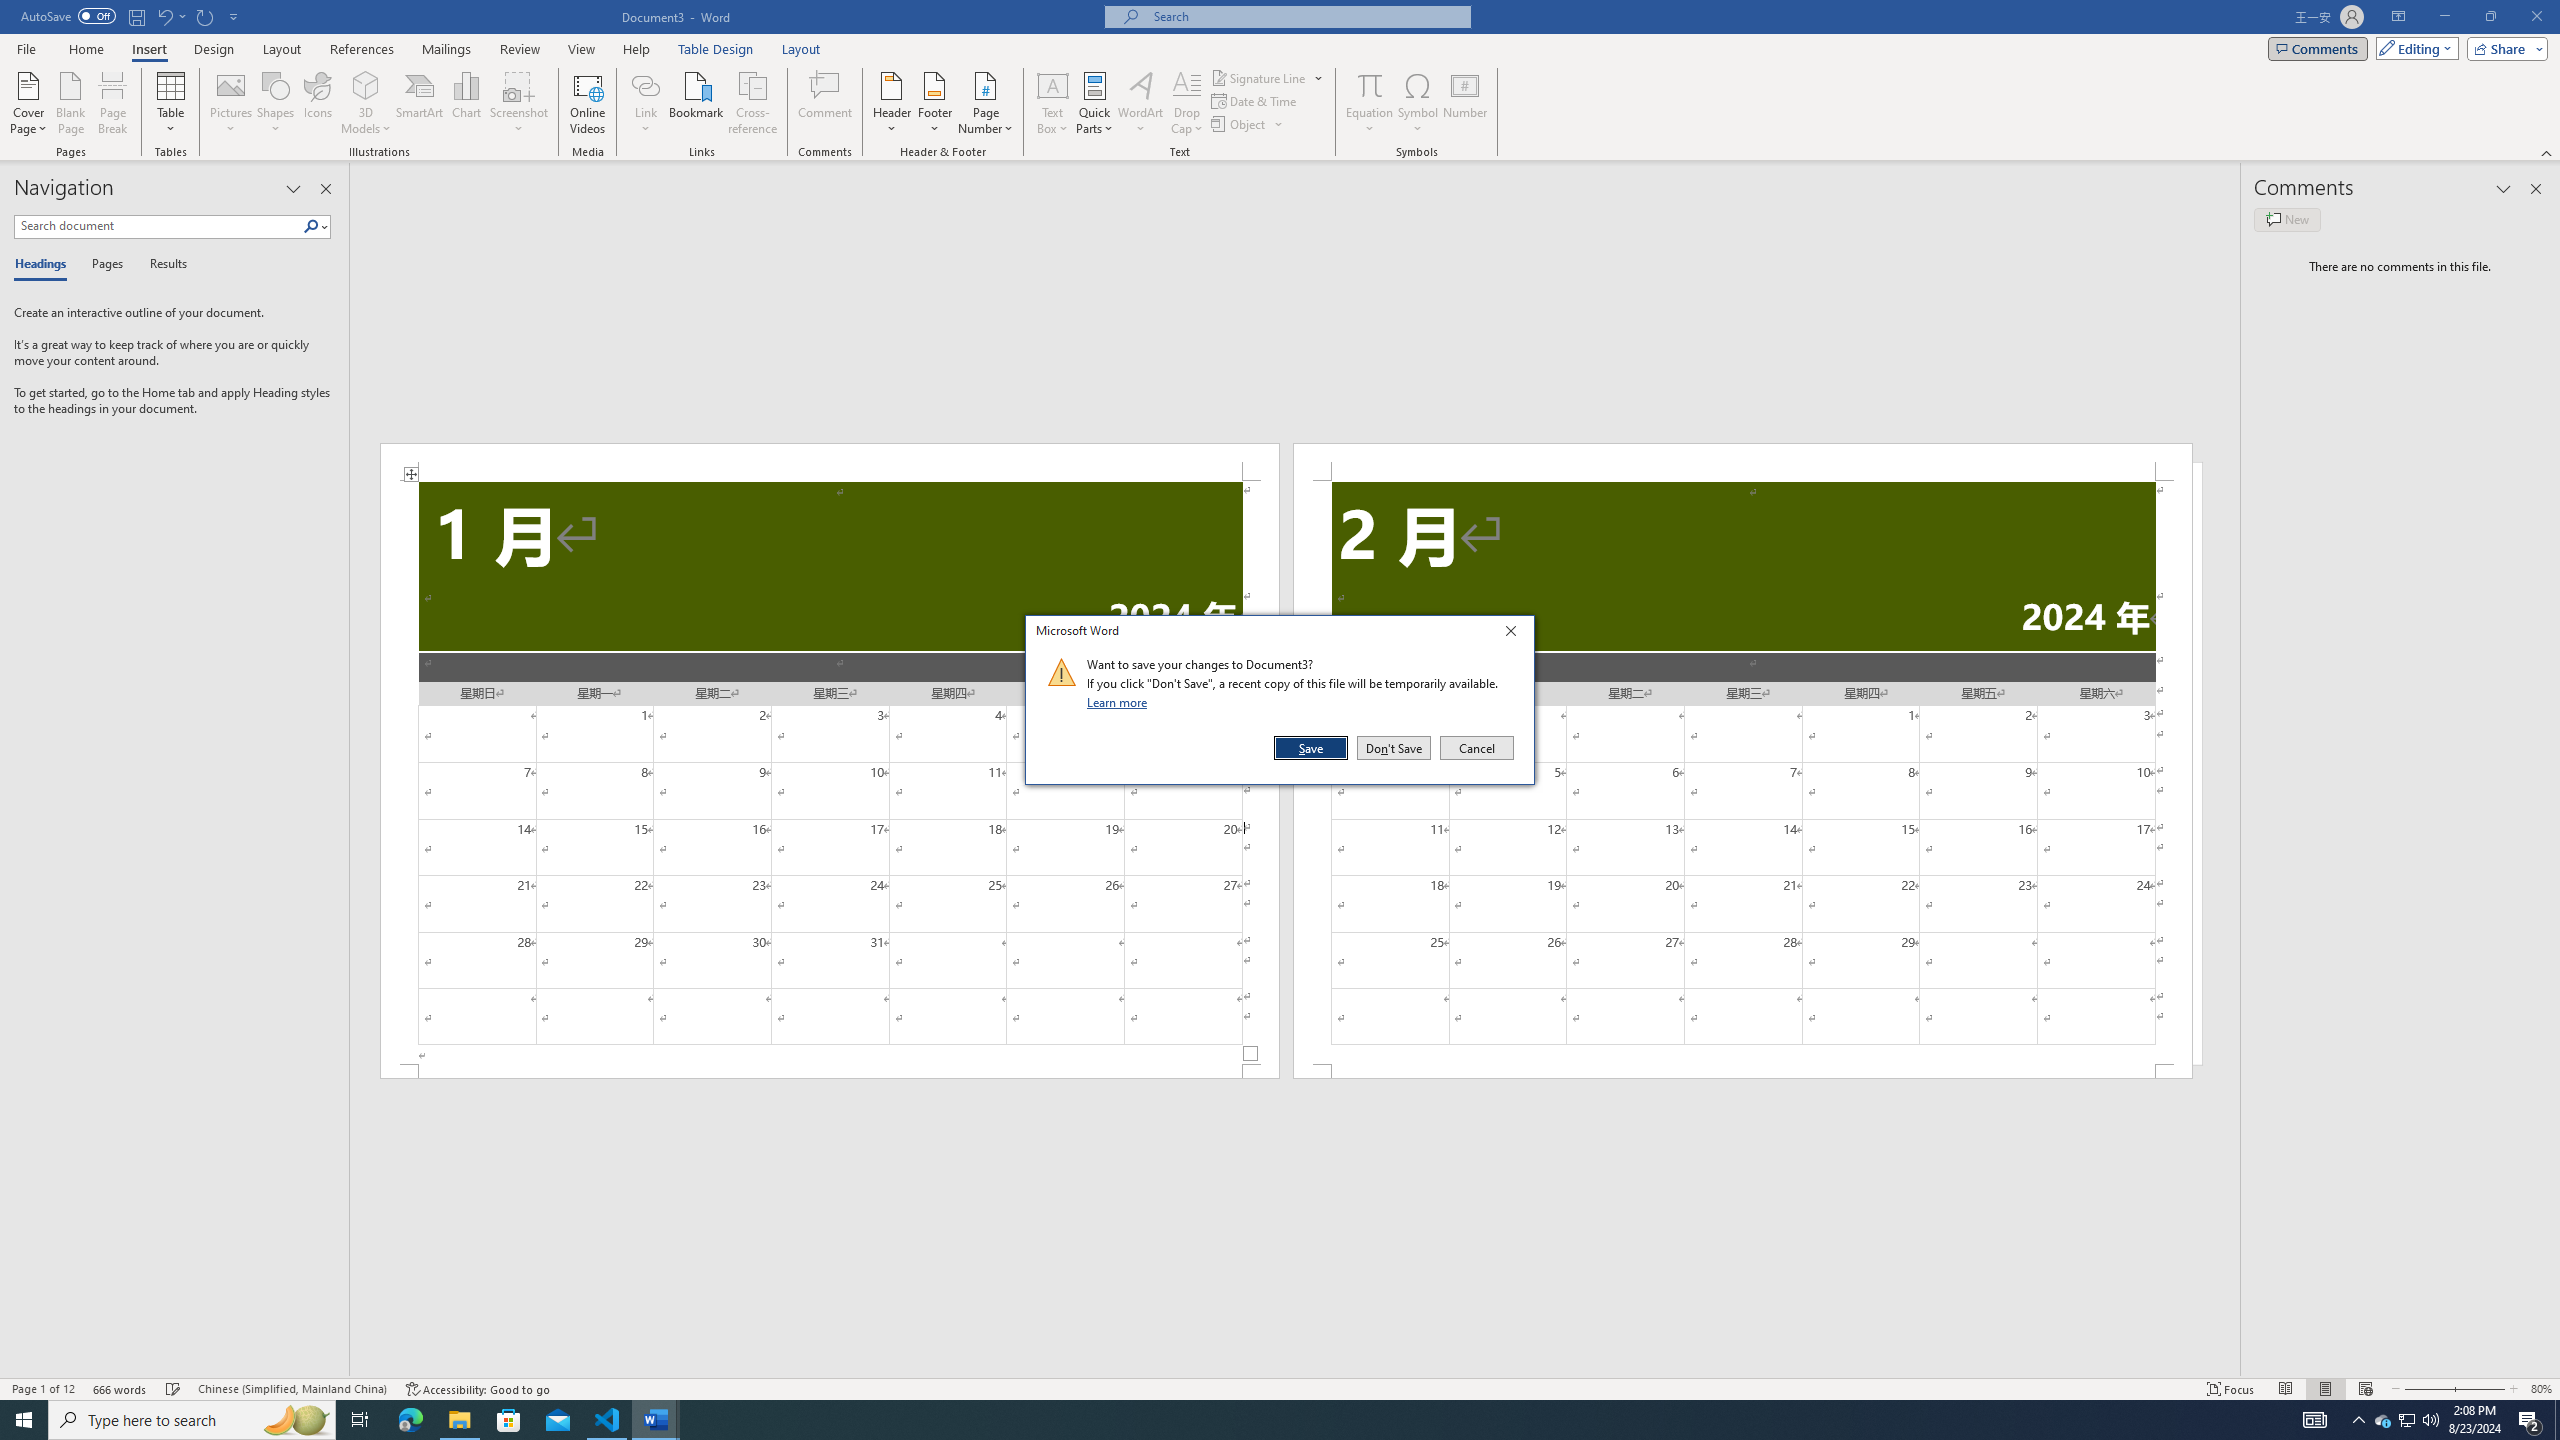 This screenshot has height=1440, width=2560. Describe the element at coordinates (2430, 1420) in the screenshot. I see `Q2790: 100%` at that location.